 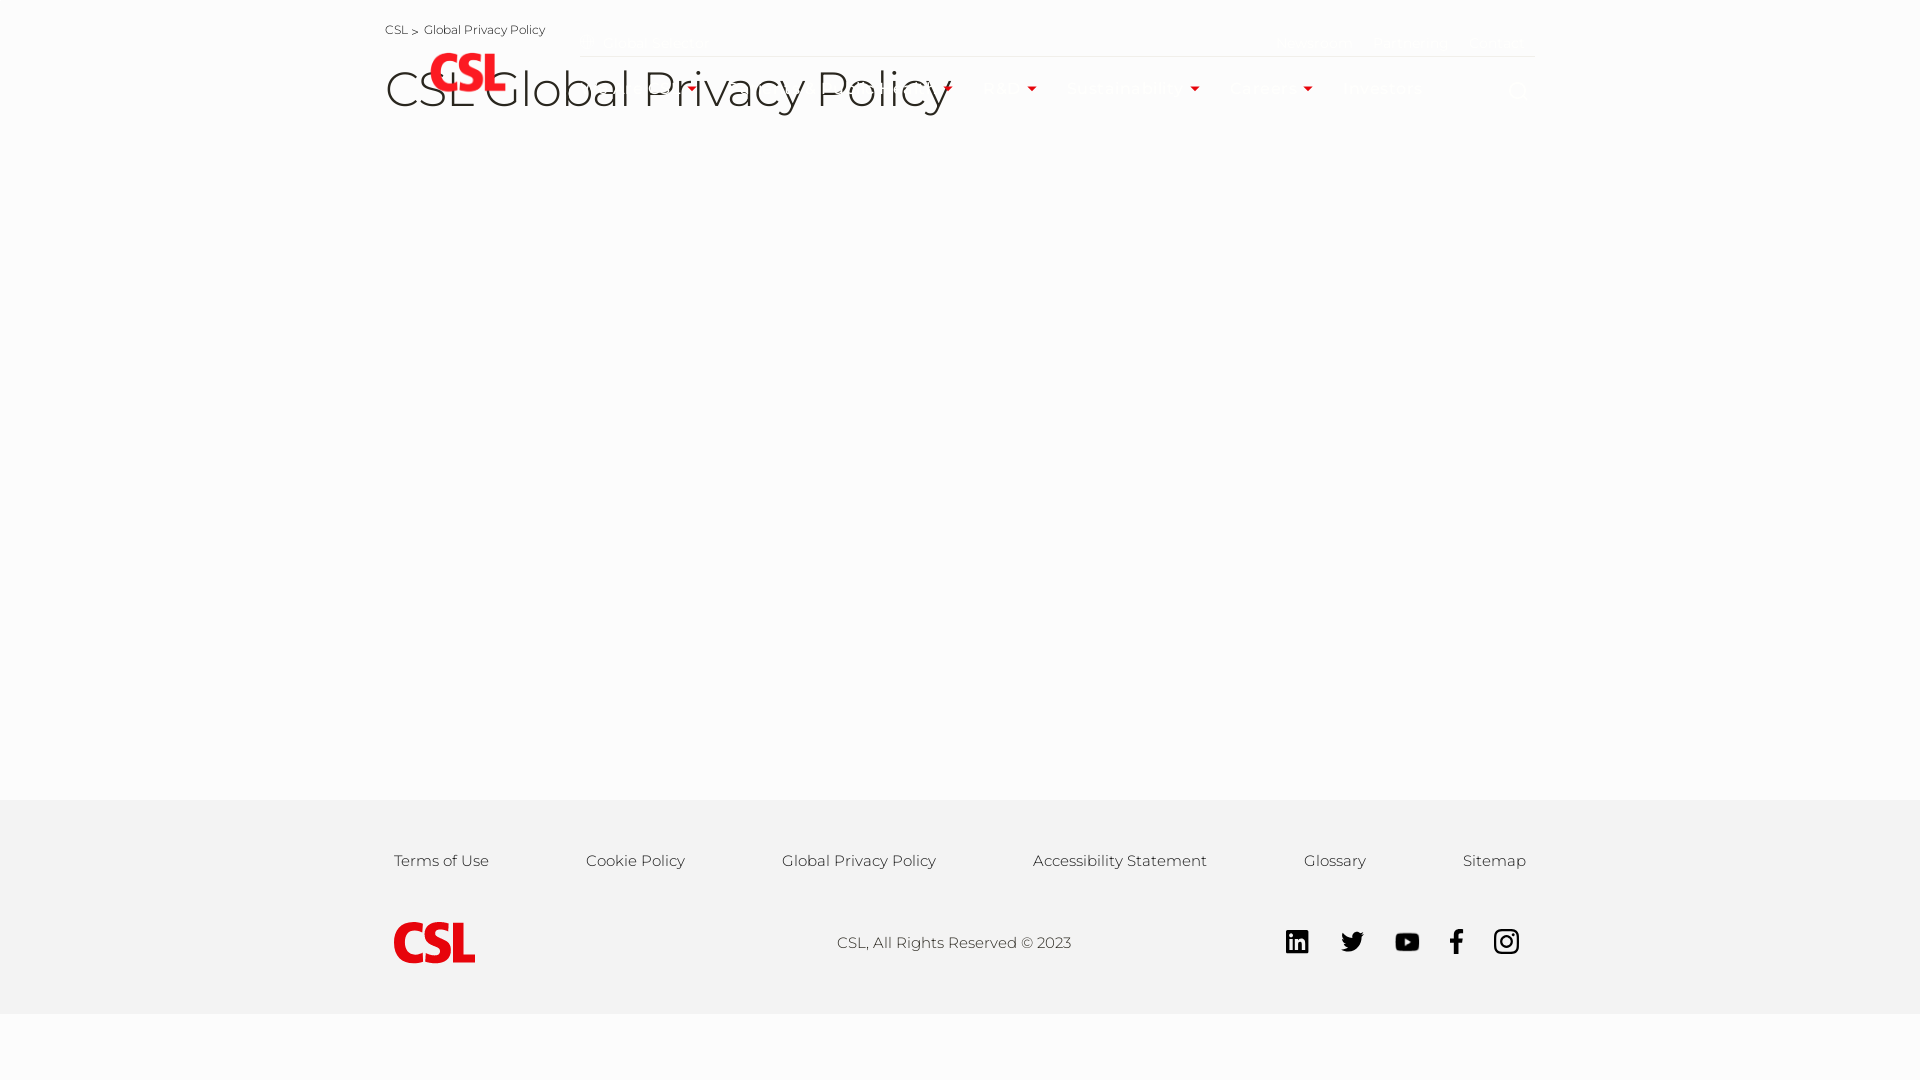 I want to click on Sustainability, so click(x=1138, y=89).